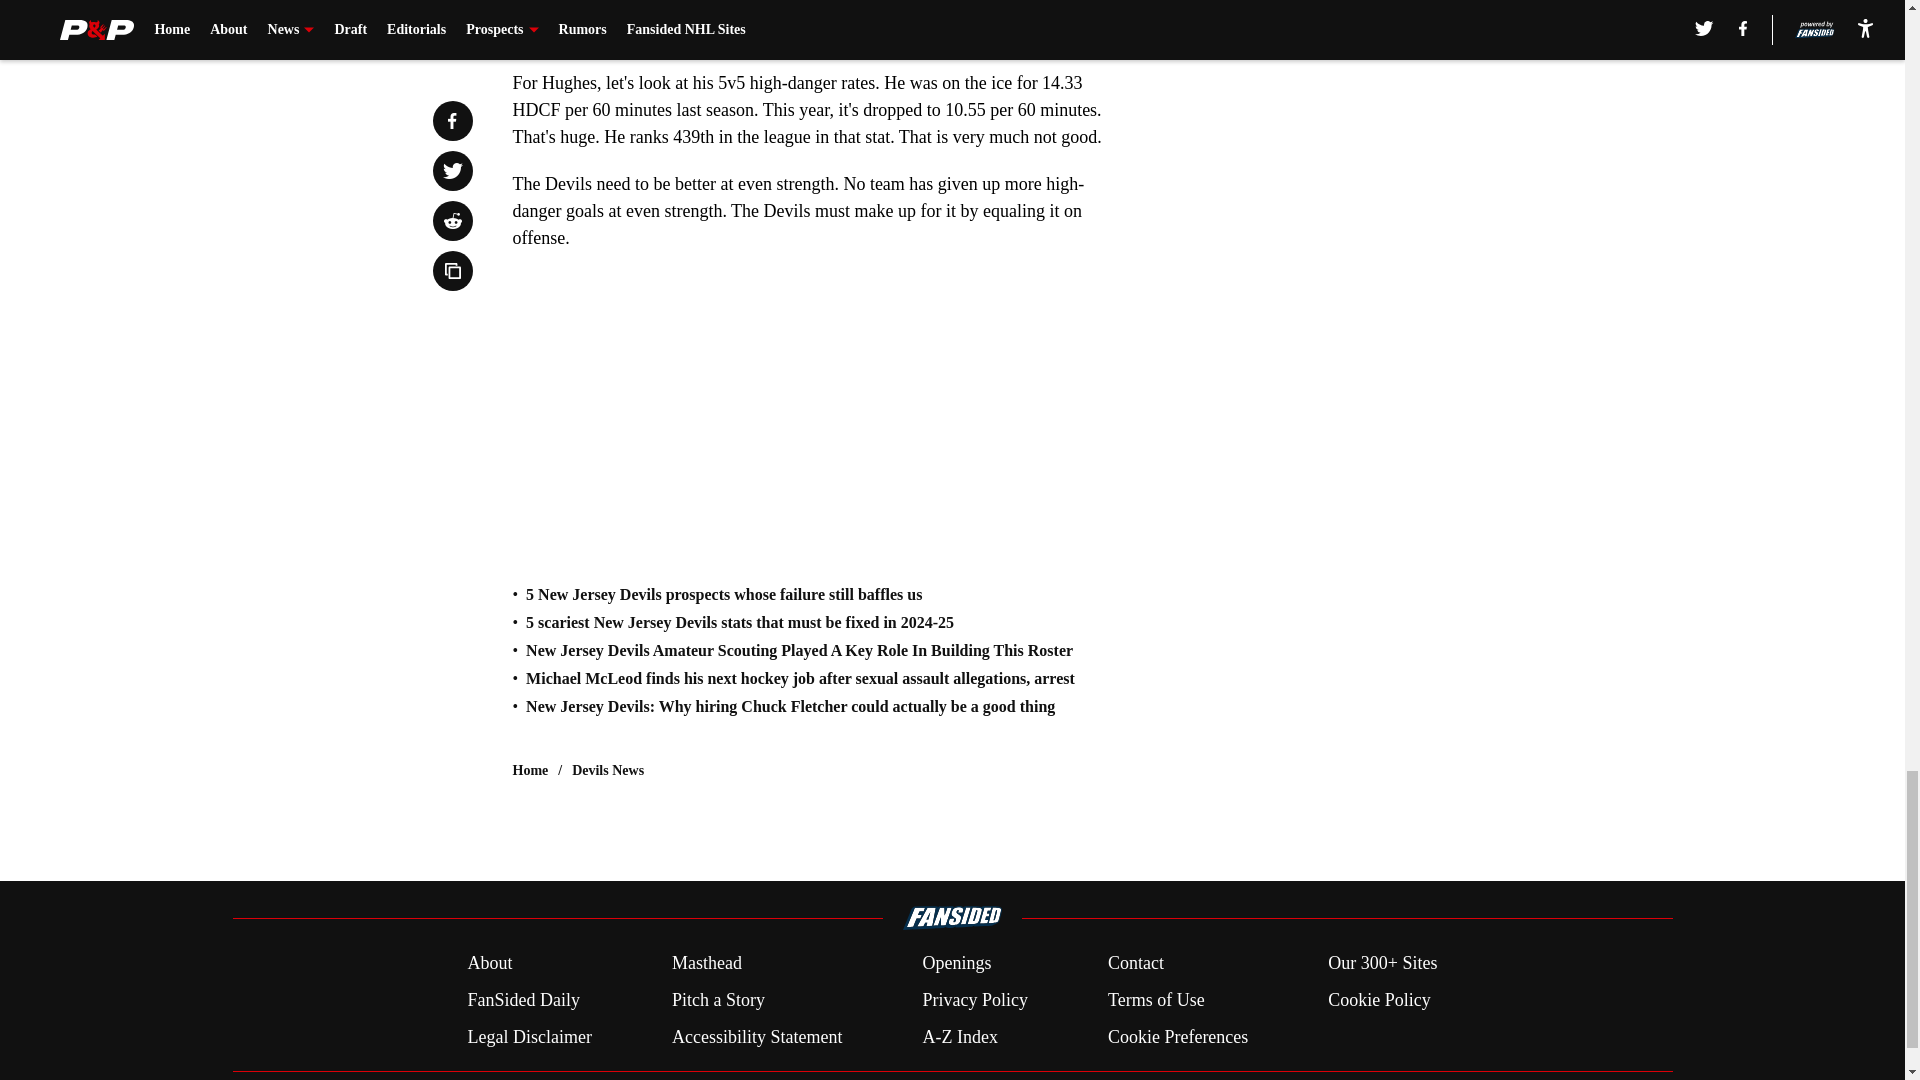 This screenshot has height=1080, width=1920. Describe the element at coordinates (956, 964) in the screenshot. I see `Openings` at that location.